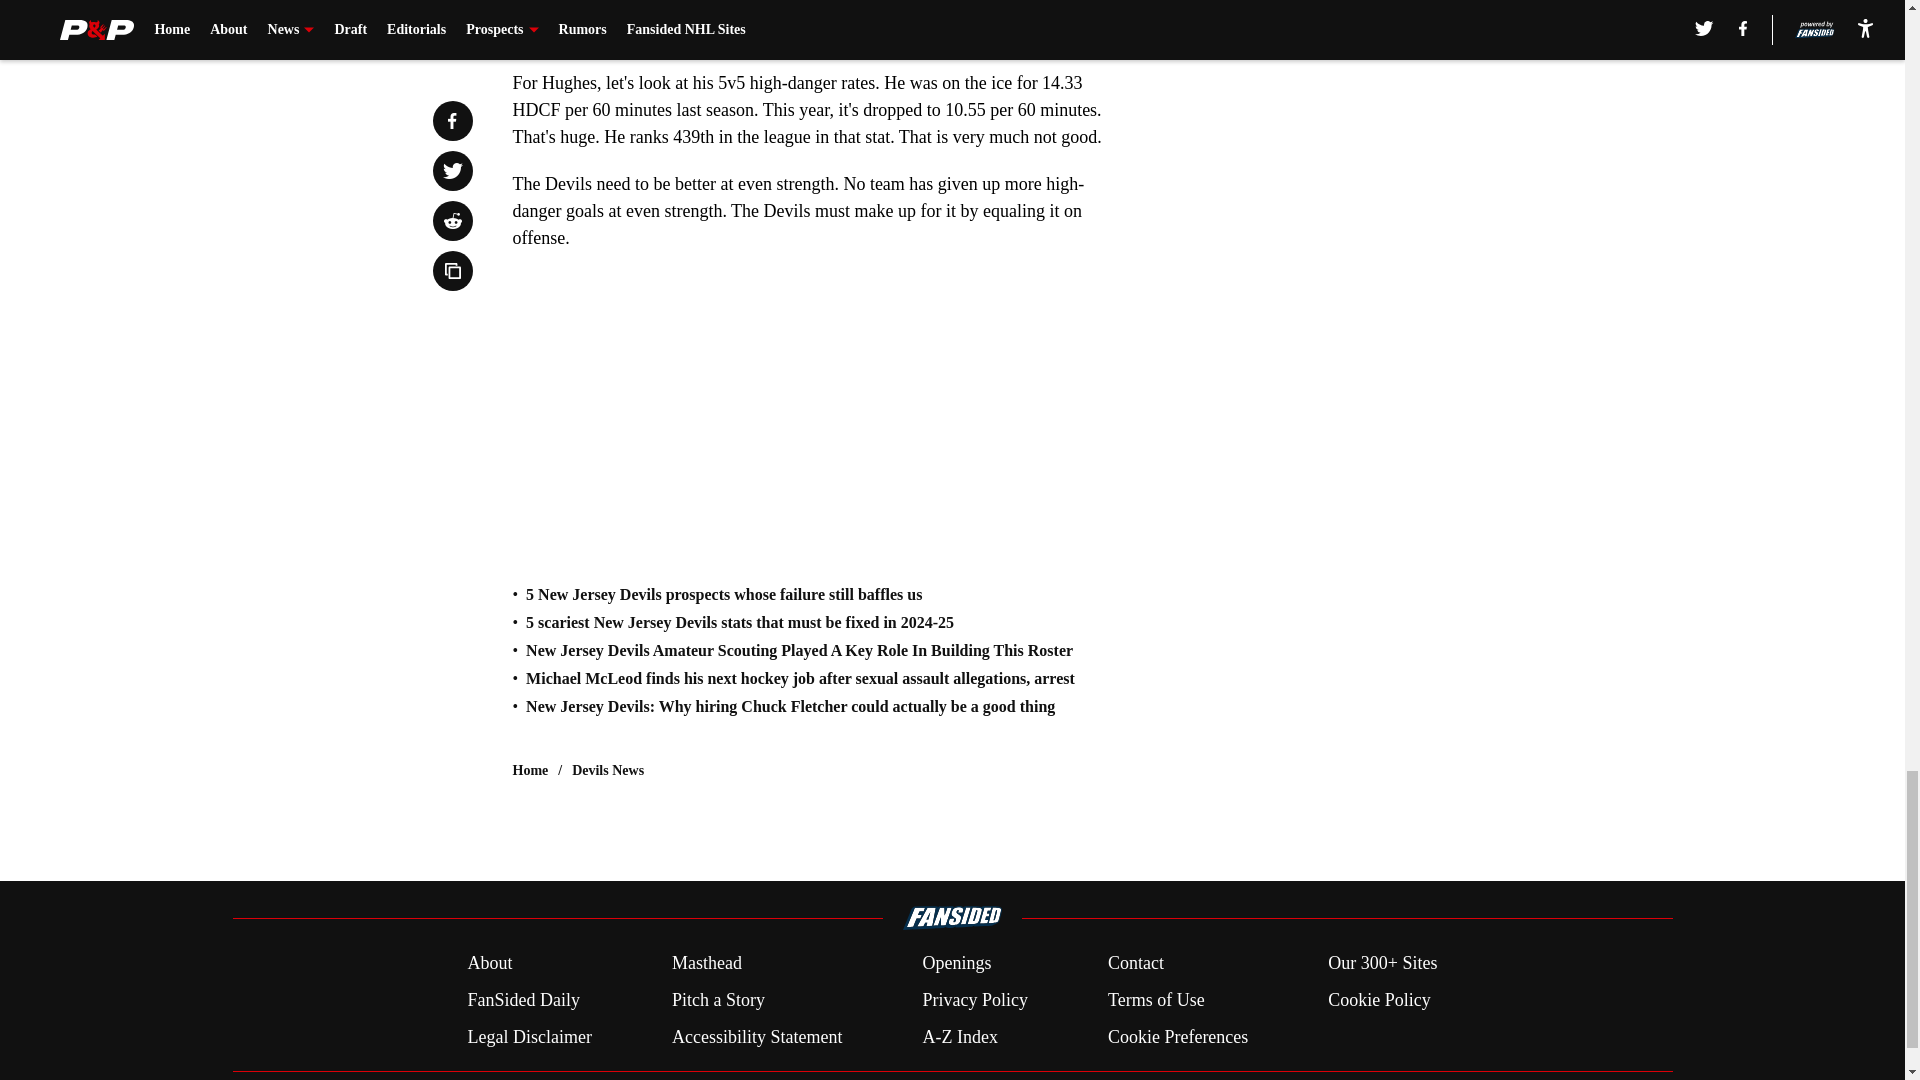 This screenshot has height=1080, width=1920. Describe the element at coordinates (956, 964) in the screenshot. I see `Openings` at that location.